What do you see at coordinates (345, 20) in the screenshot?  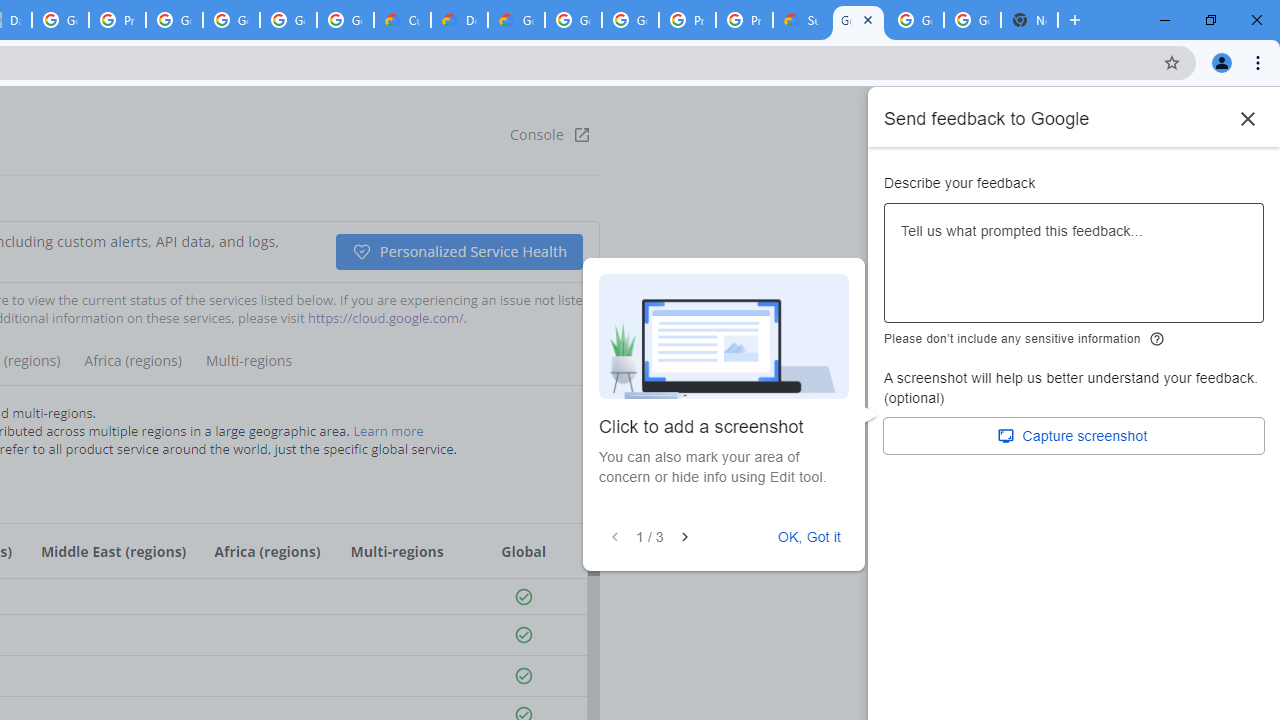 I see `Google Workspace - Specific Terms` at bounding box center [345, 20].